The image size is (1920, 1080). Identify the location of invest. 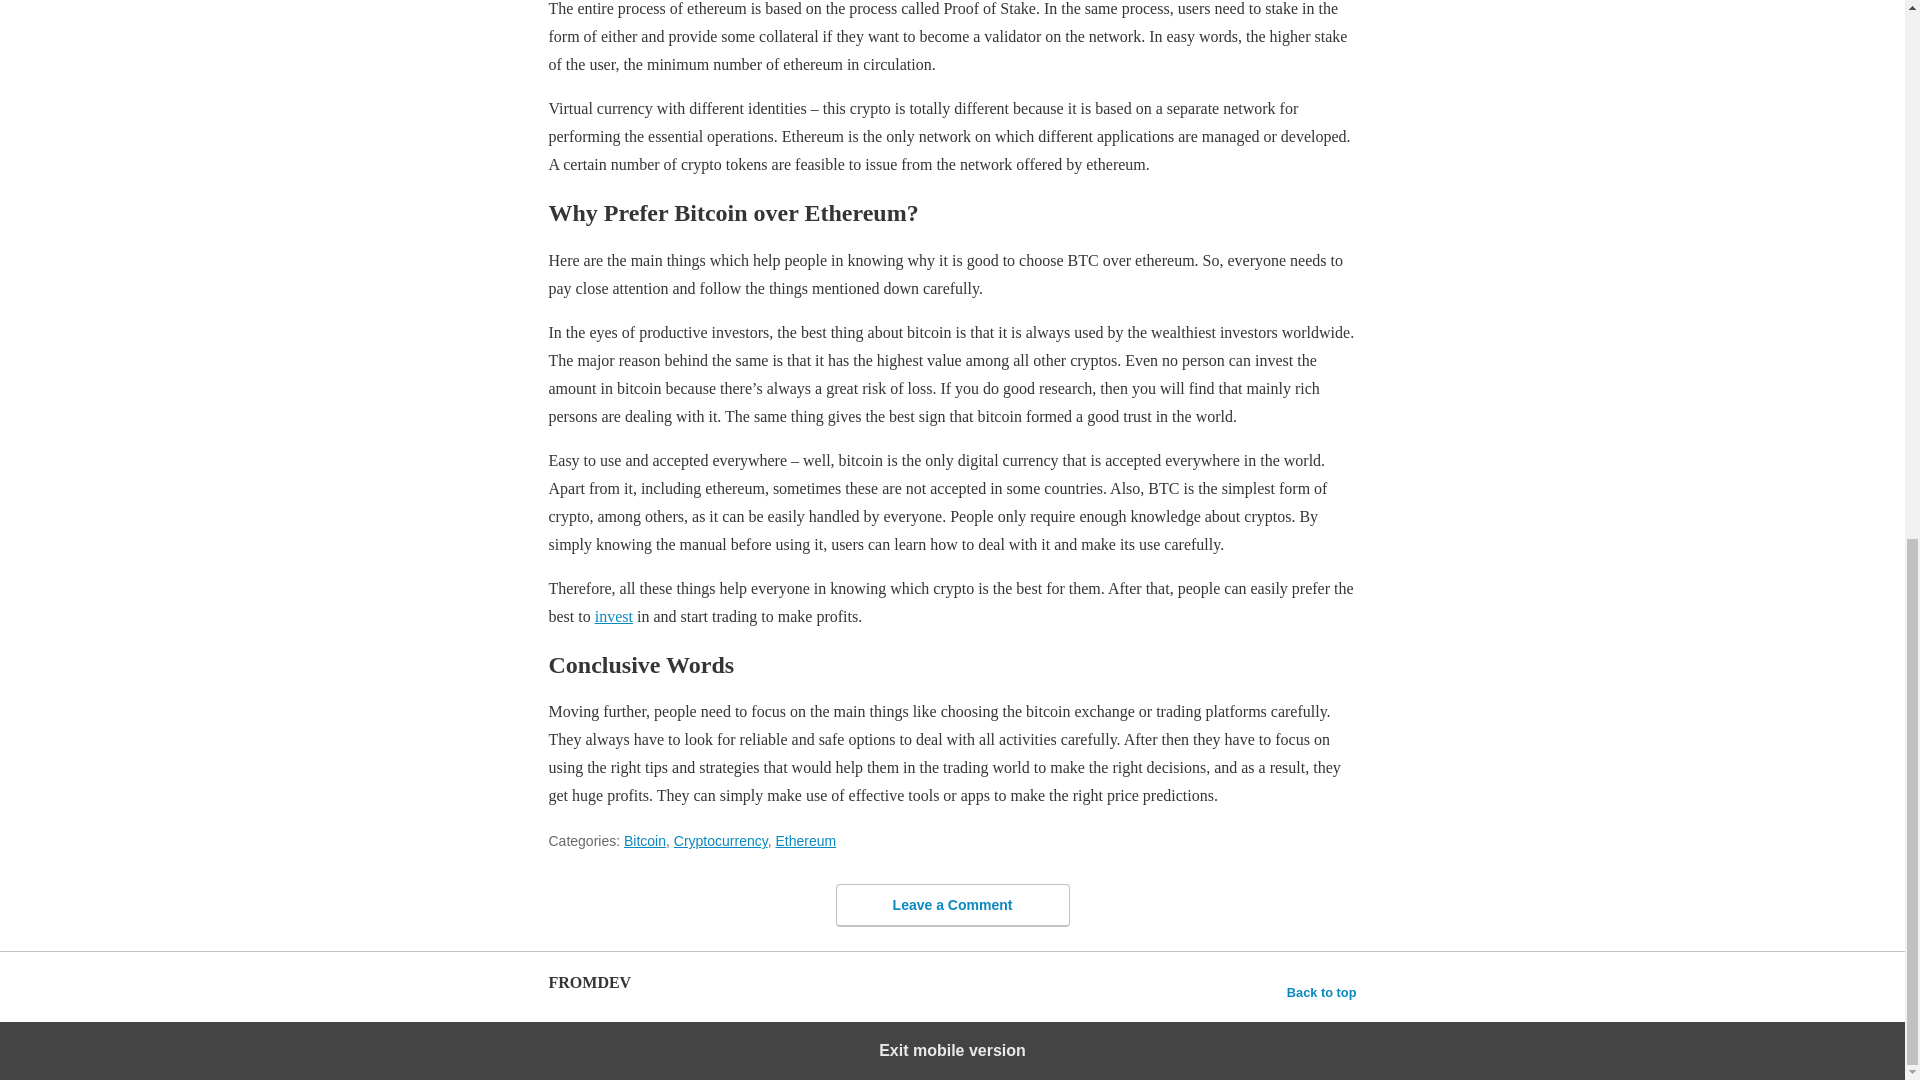
(614, 616).